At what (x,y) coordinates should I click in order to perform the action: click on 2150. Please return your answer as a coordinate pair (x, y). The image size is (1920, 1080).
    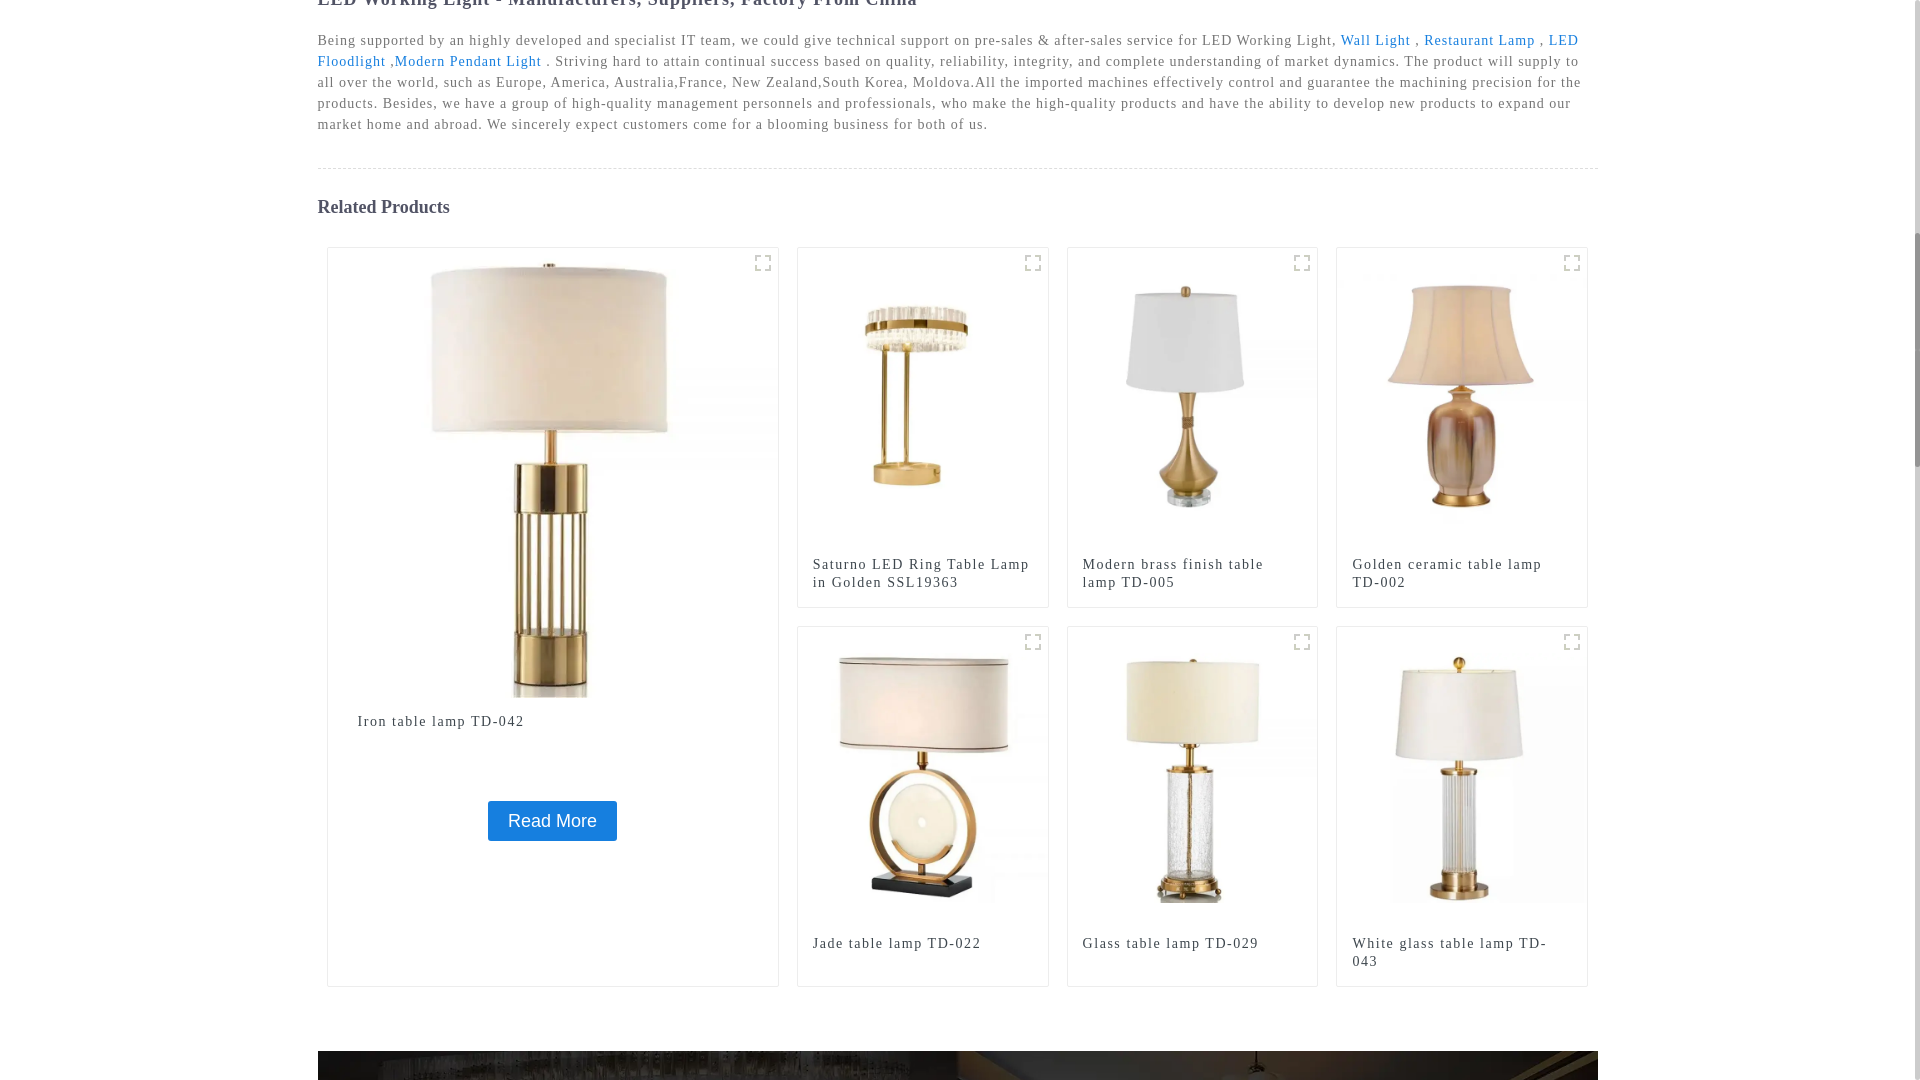
    Looking at the image, I should click on (1302, 262).